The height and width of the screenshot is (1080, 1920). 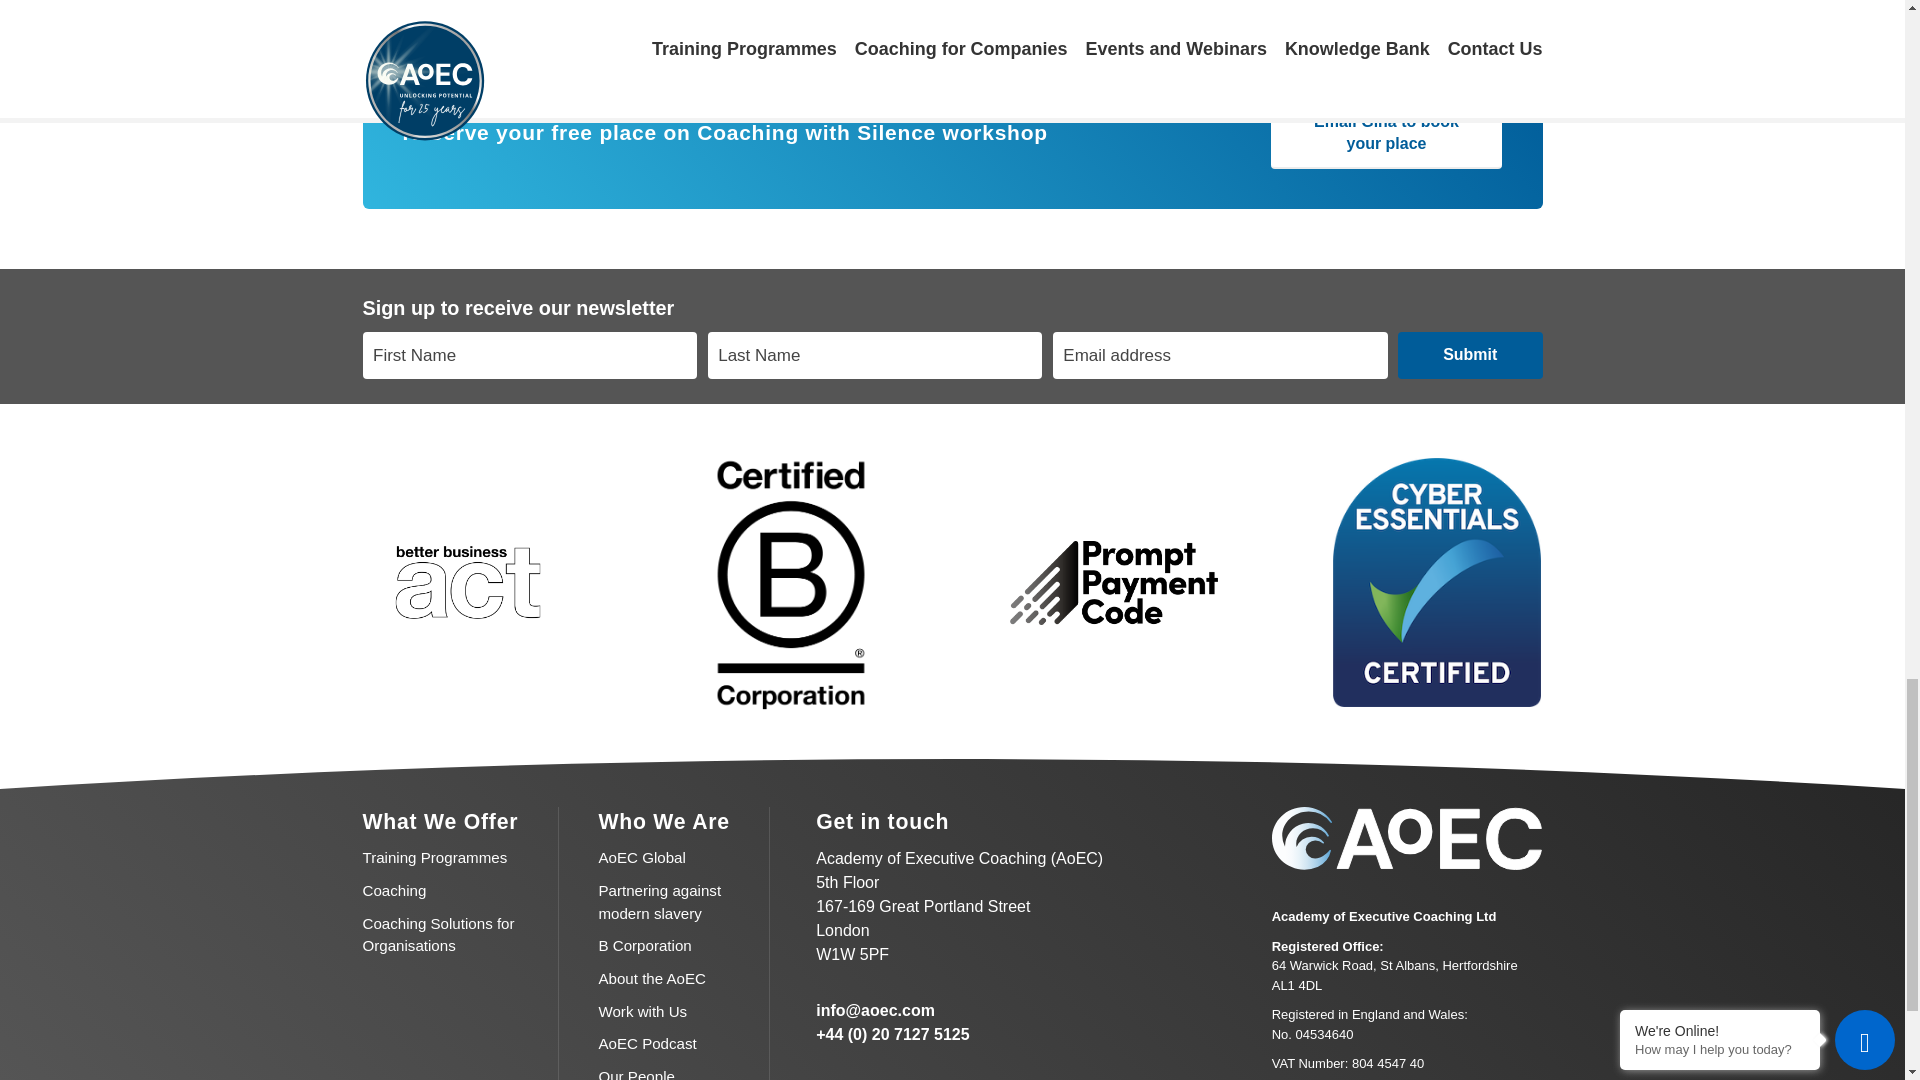 What do you see at coordinates (652, 978) in the screenshot?
I see `About the AoEC` at bounding box center [652, 978].